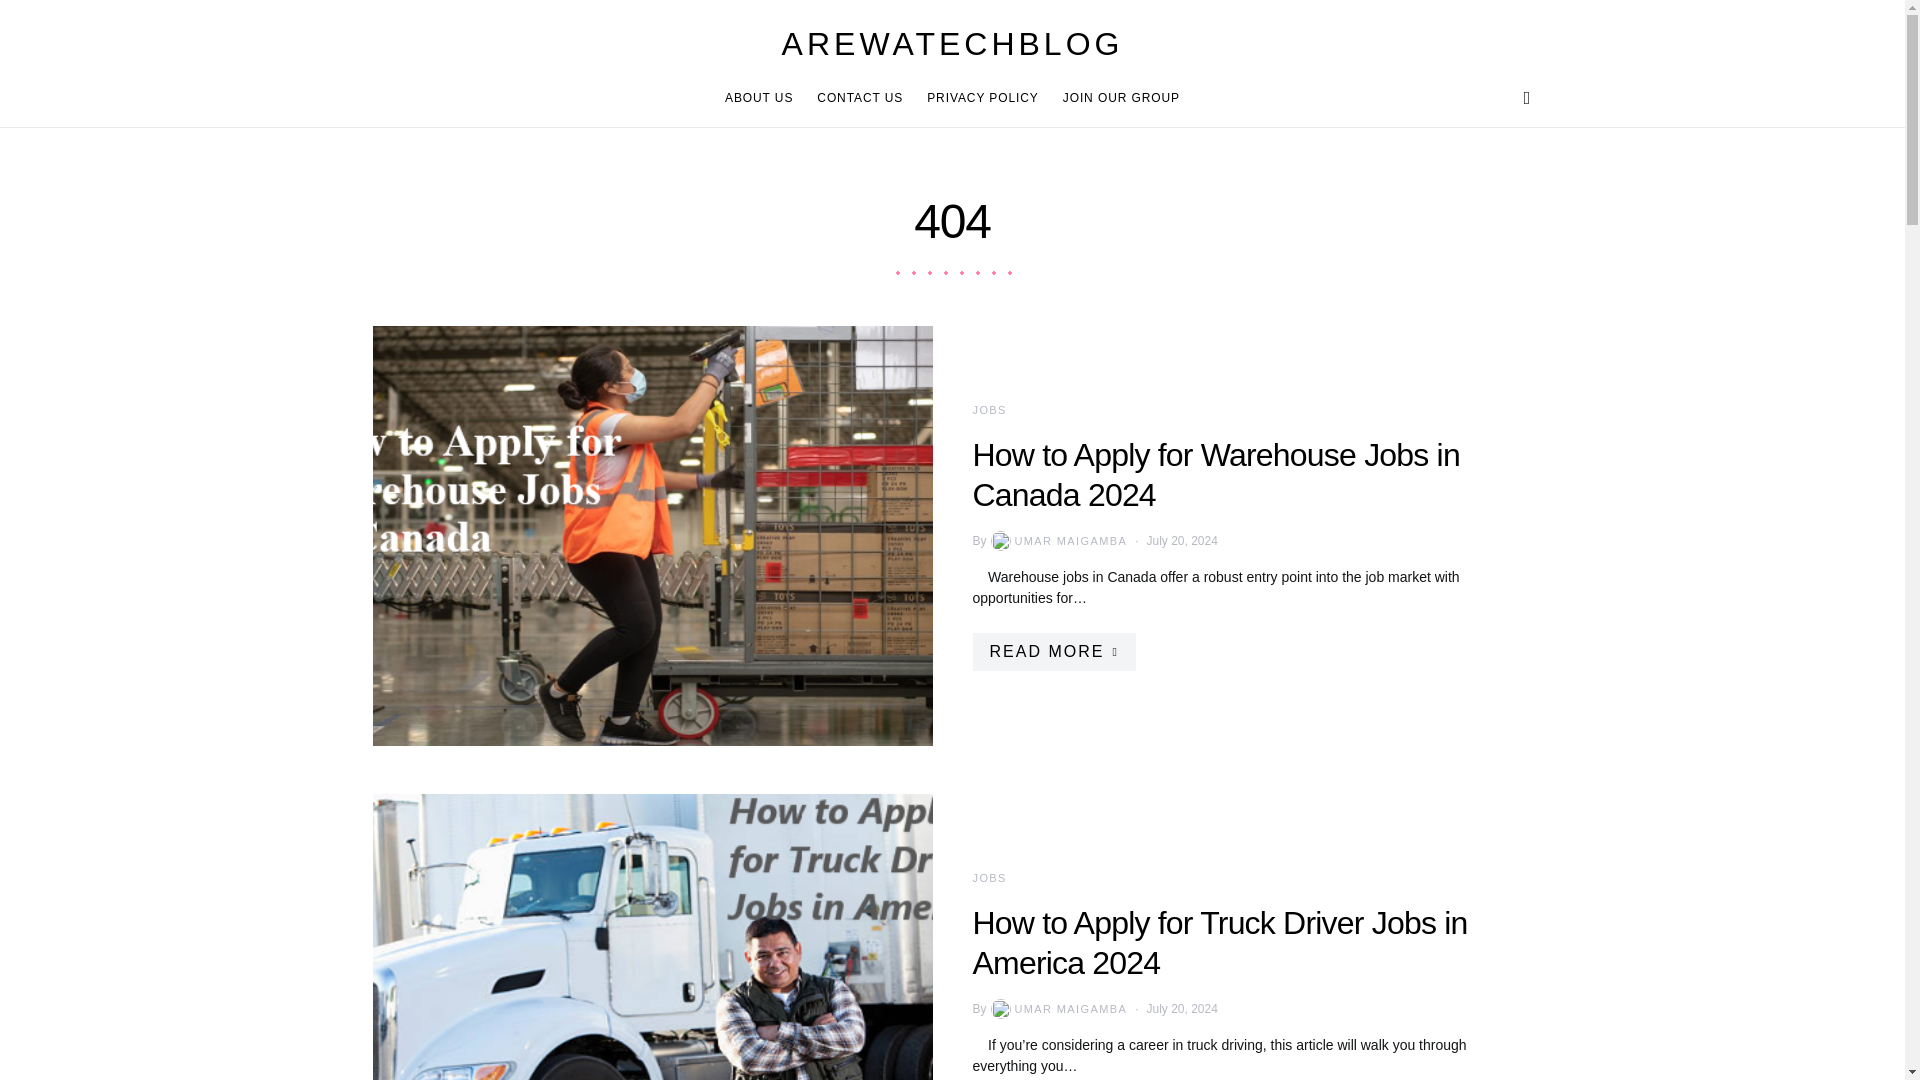 This screenshot has height=1080, width=1920. I want to click on AREWATECHBLOG, so click(952, 44).